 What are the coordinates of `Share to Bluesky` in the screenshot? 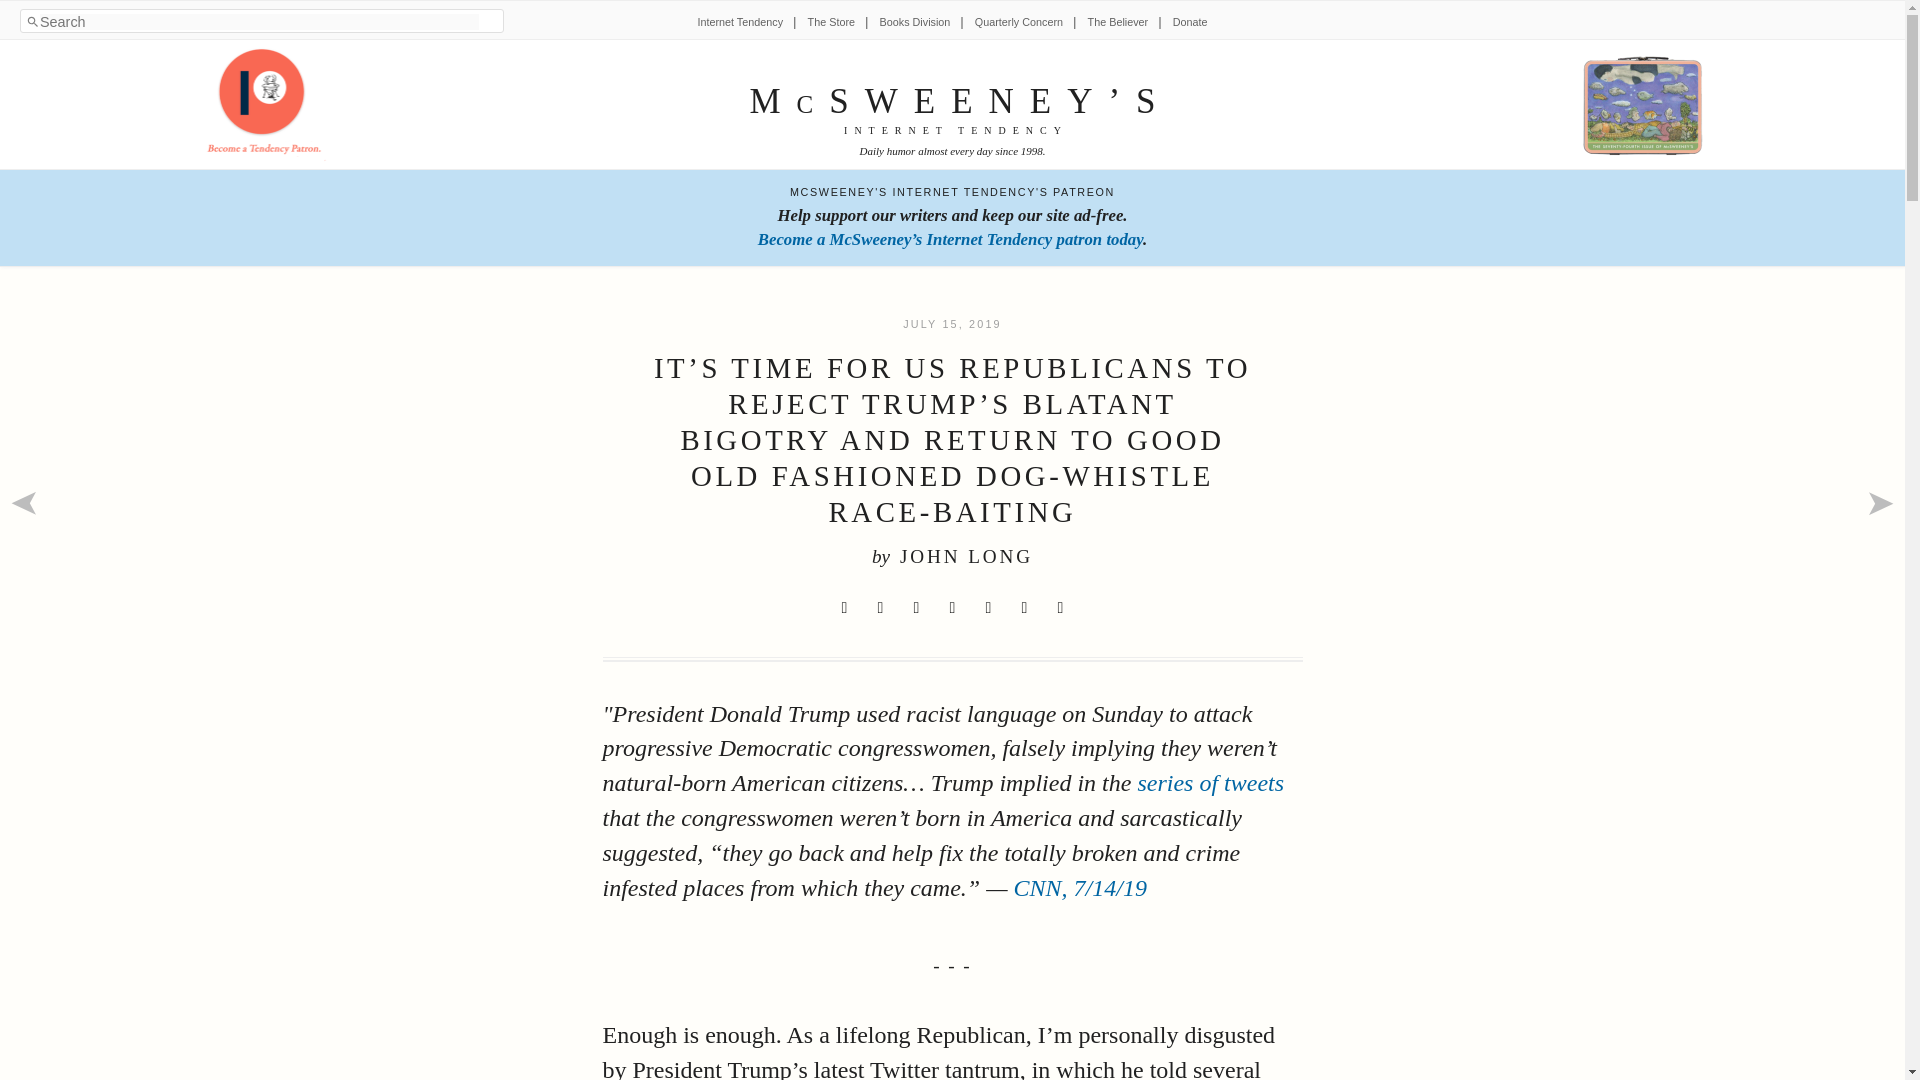 It's located at (952, 608).